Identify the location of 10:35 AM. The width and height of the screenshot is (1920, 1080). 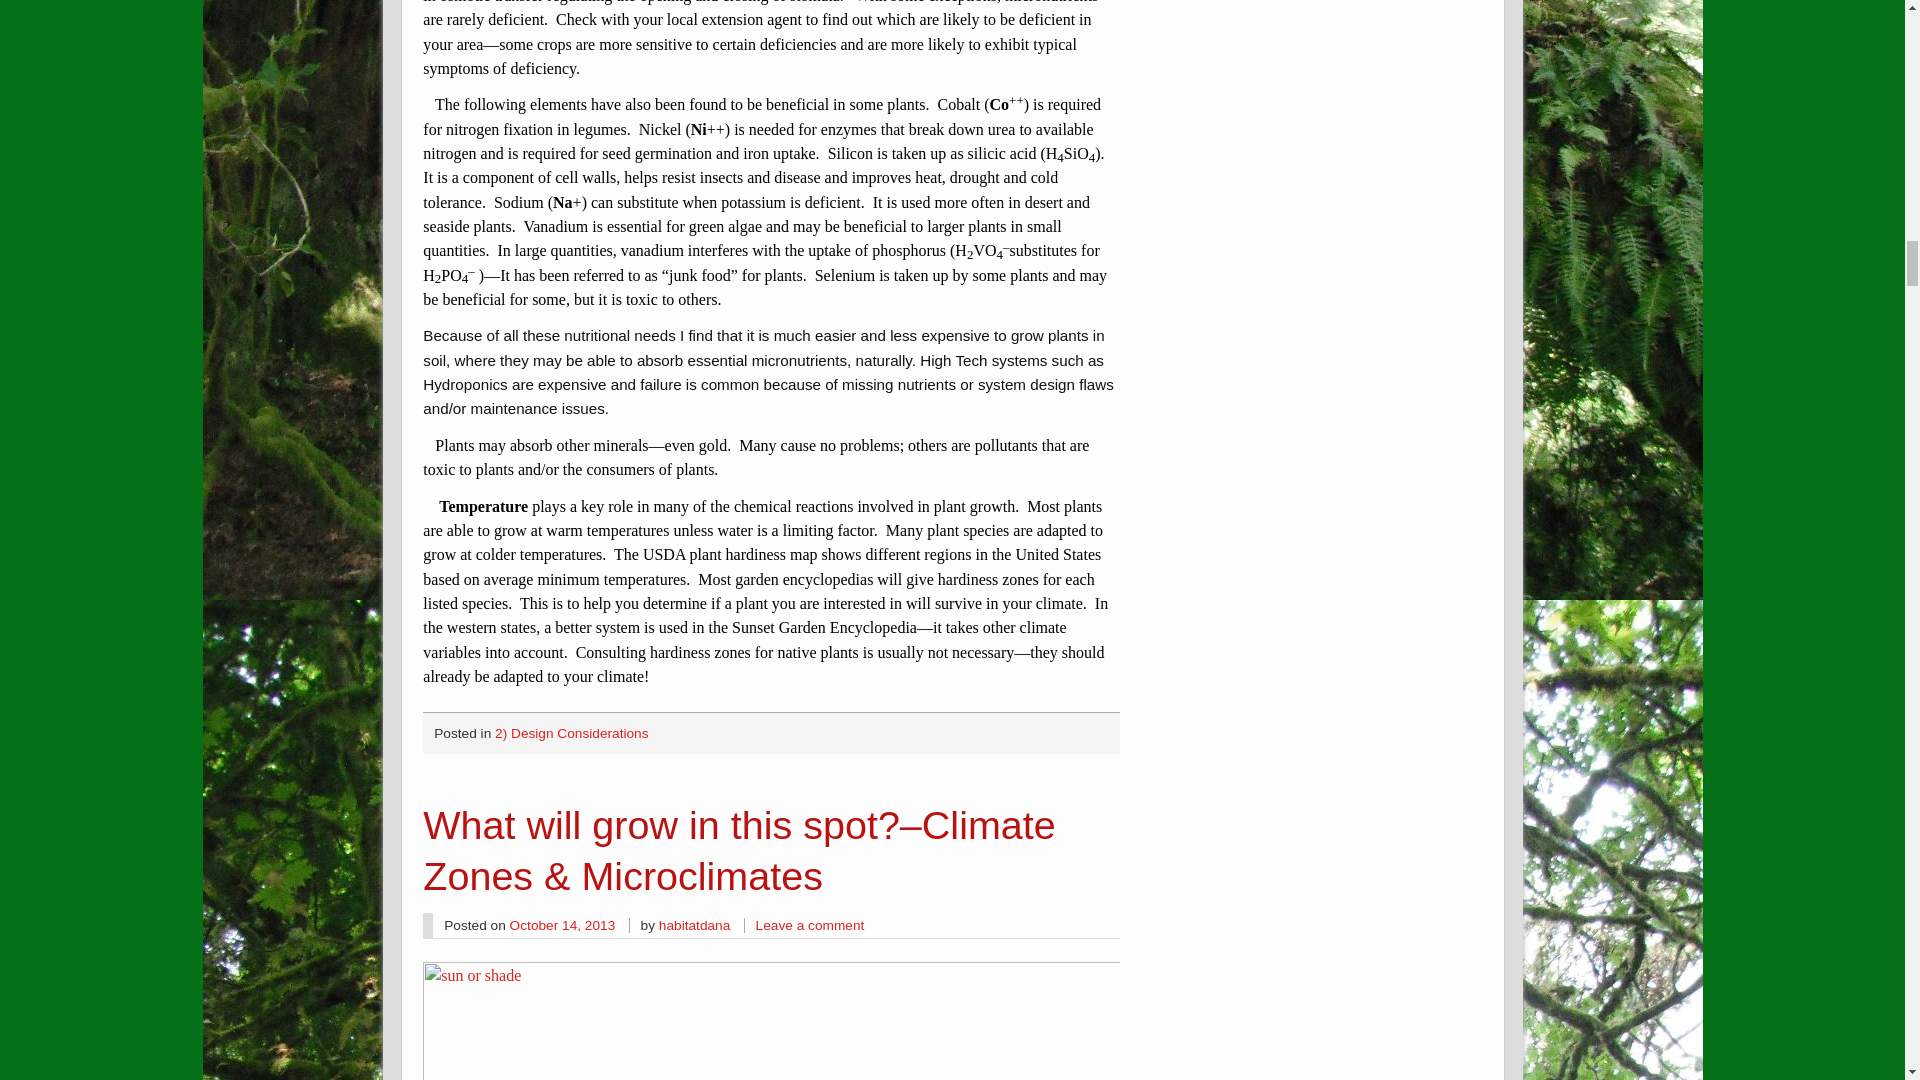
(563, 926).